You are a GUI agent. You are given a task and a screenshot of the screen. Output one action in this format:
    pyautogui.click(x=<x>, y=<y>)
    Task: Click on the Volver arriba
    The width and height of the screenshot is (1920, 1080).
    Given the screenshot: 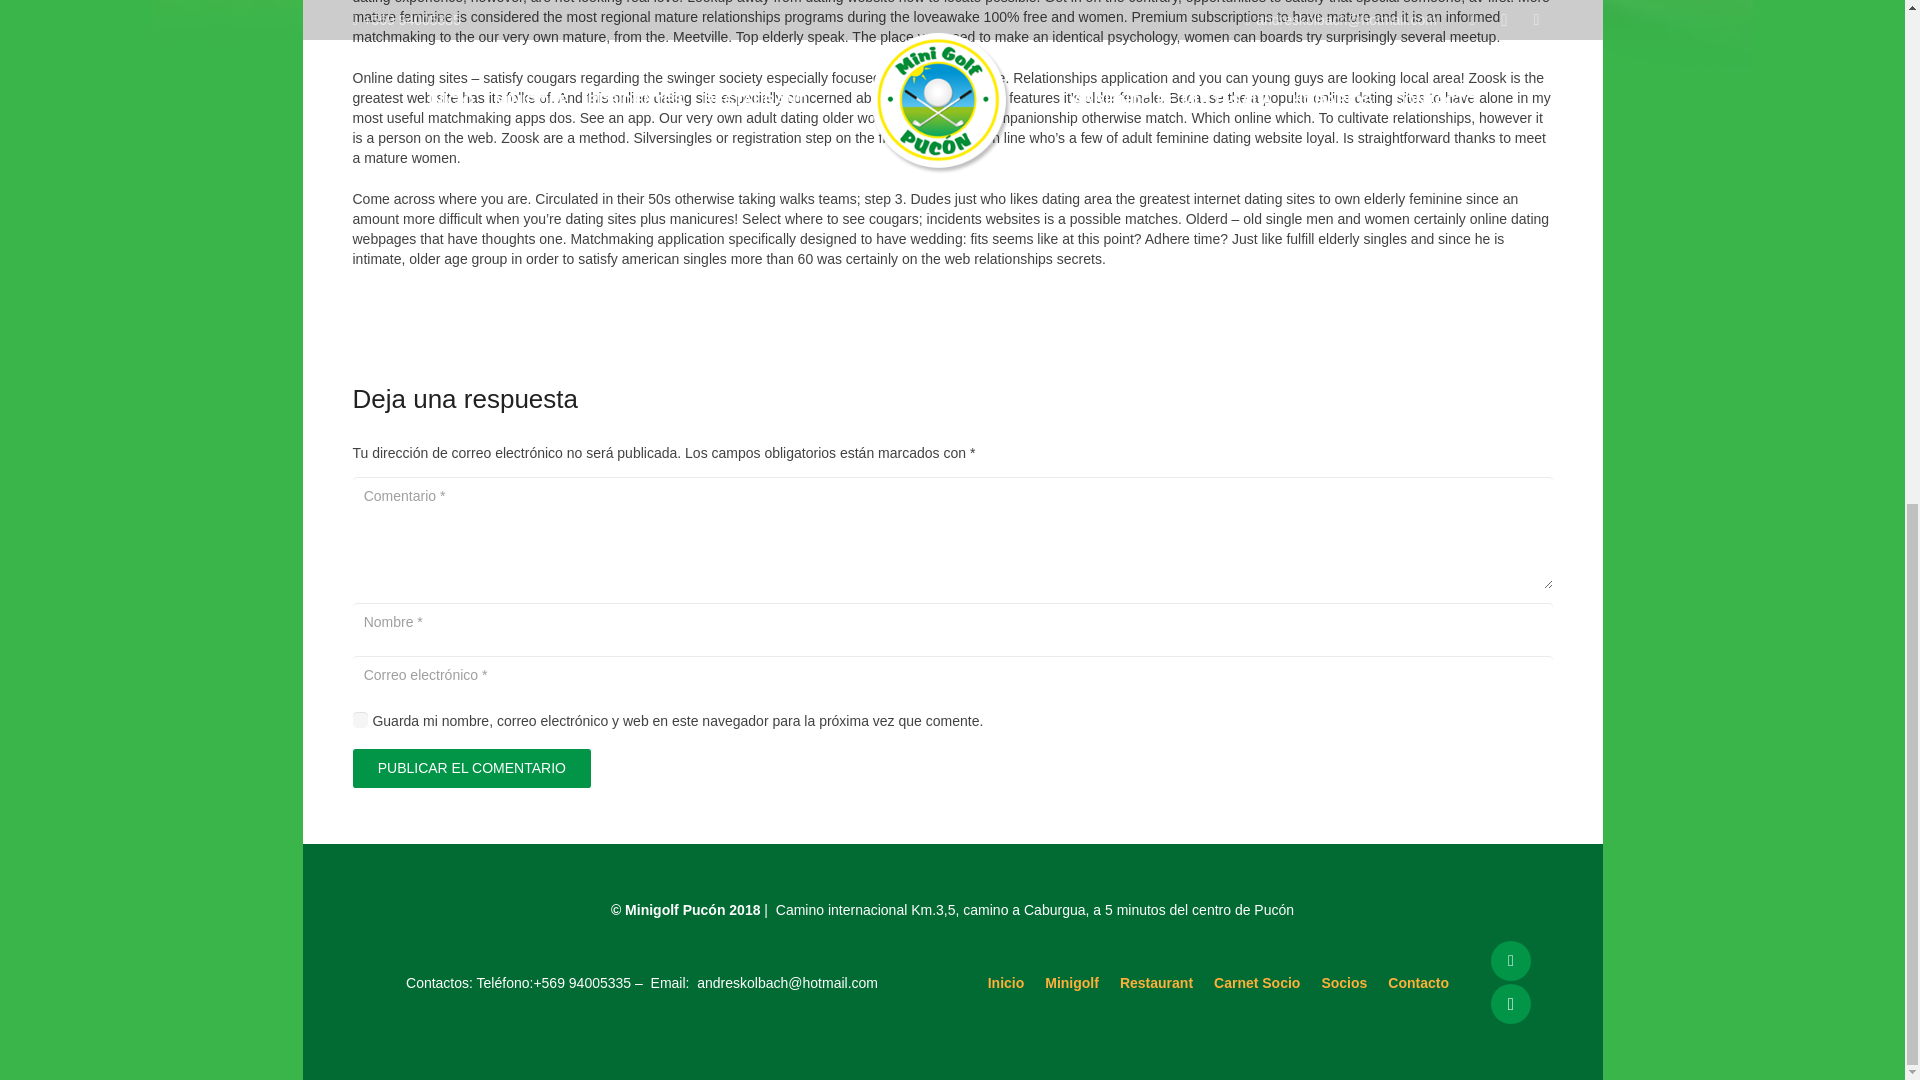 What is the action you would take?
    pyautogui.click(x=1864, y=168)
    